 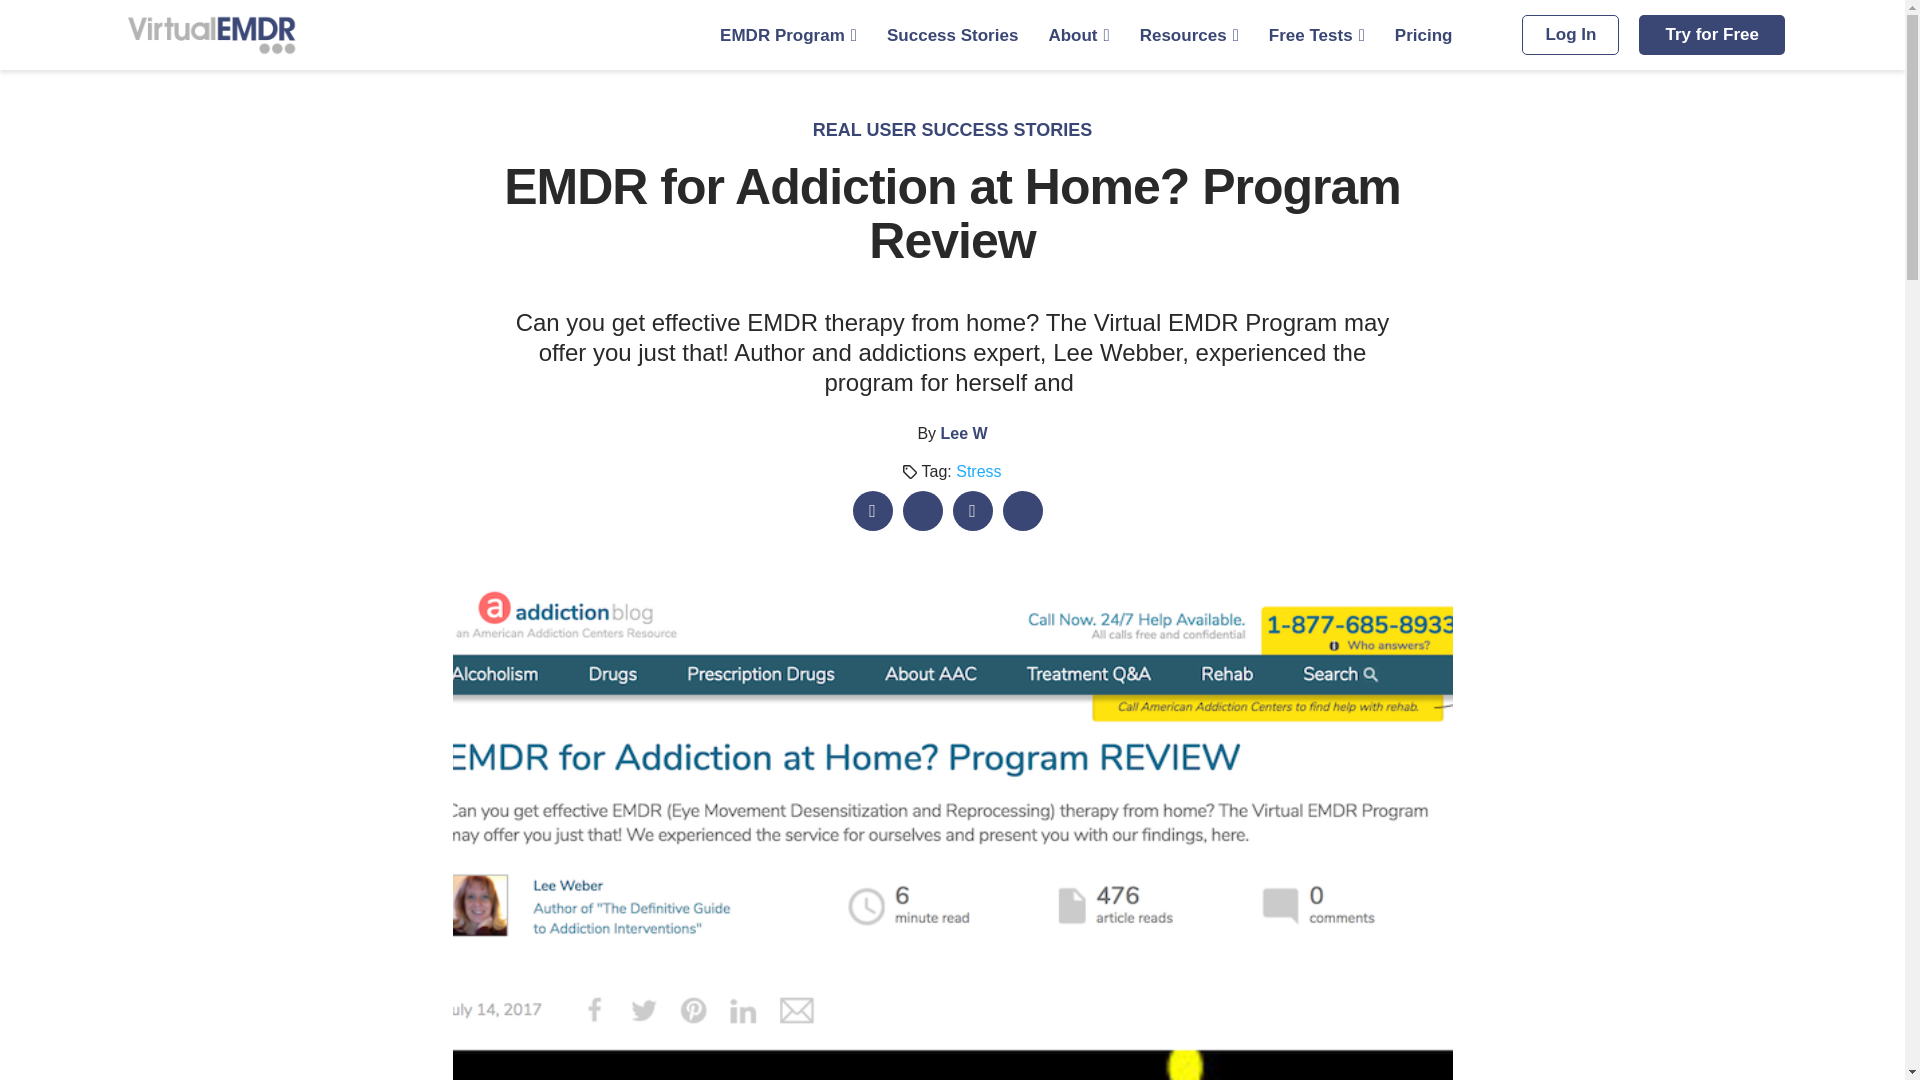 What do you see at coordinates (1189, 35) in the screenshot?
I see `Resources` at bounding box center [1189, 35].